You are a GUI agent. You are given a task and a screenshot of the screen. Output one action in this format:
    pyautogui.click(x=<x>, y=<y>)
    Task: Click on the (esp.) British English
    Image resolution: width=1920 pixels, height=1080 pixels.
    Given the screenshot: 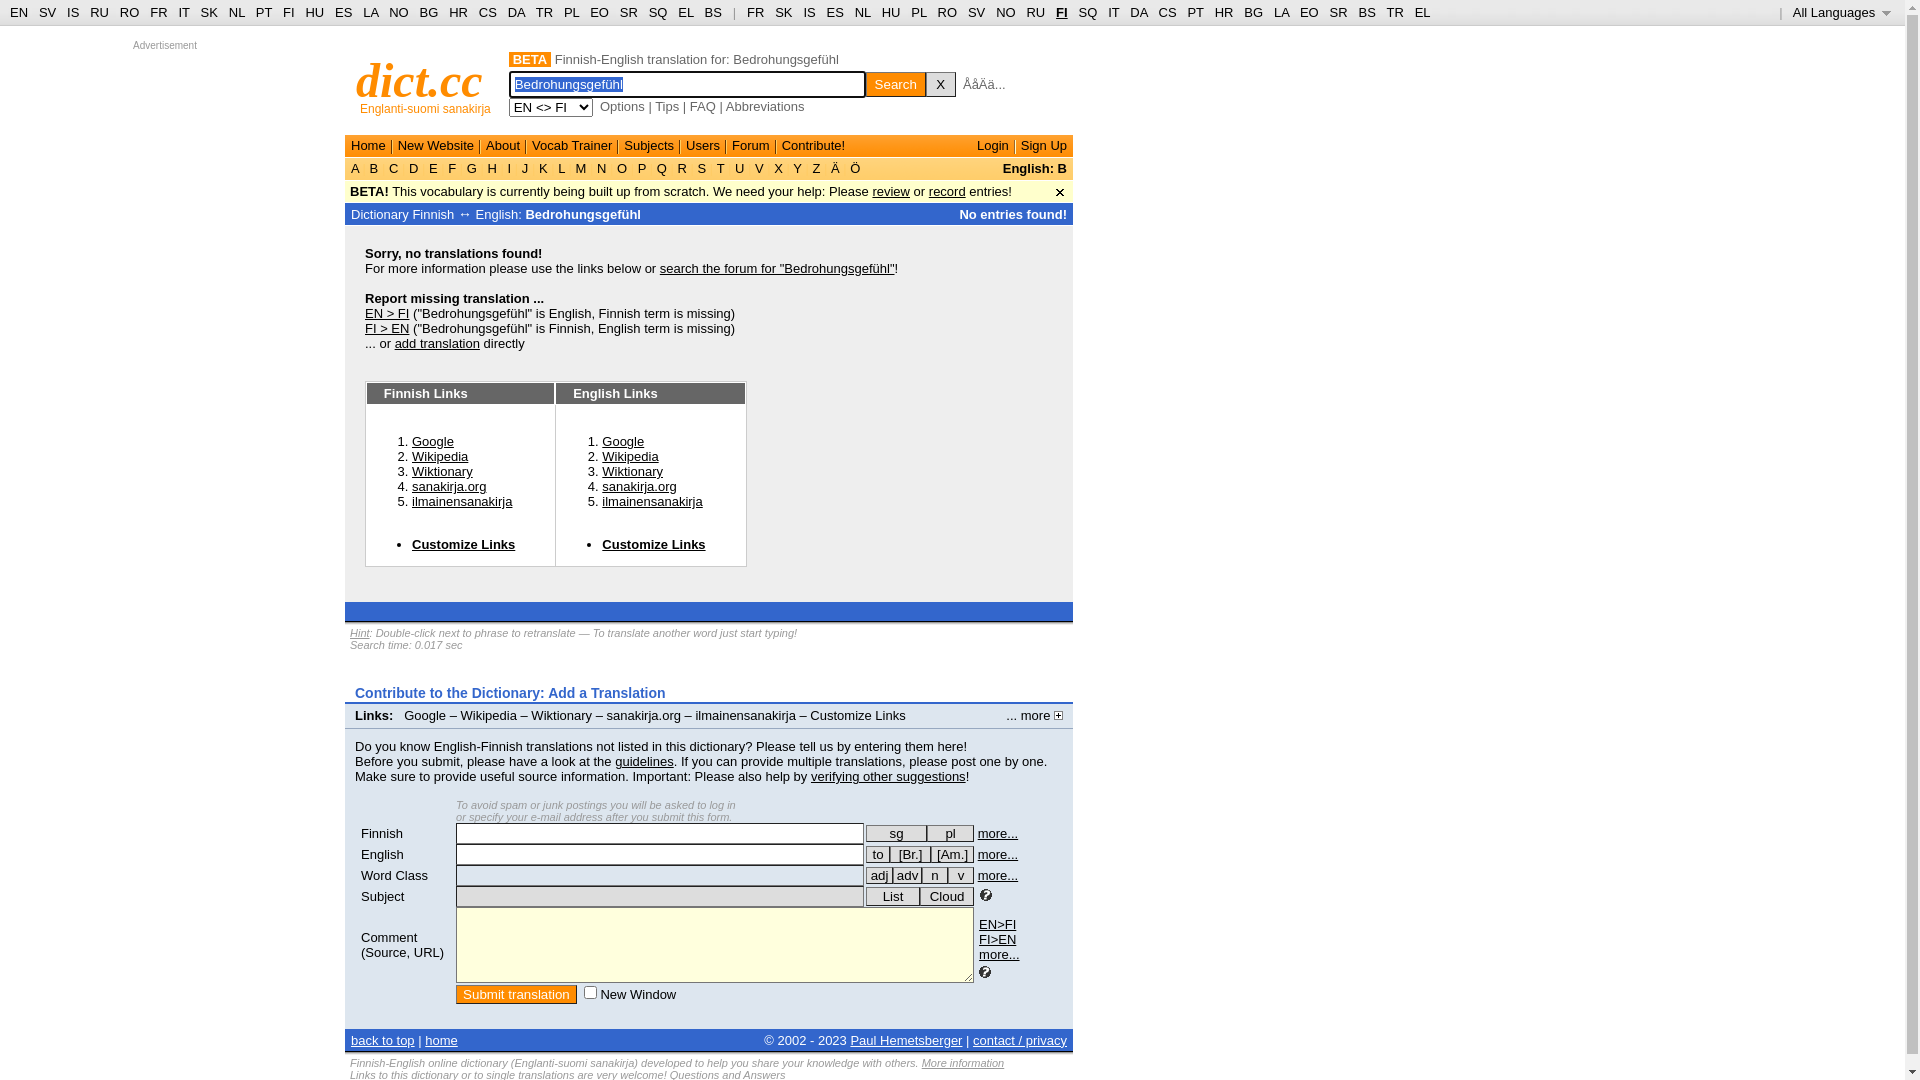 What is the action you would take?
    pyautogui.click(x=910, y=854)
    